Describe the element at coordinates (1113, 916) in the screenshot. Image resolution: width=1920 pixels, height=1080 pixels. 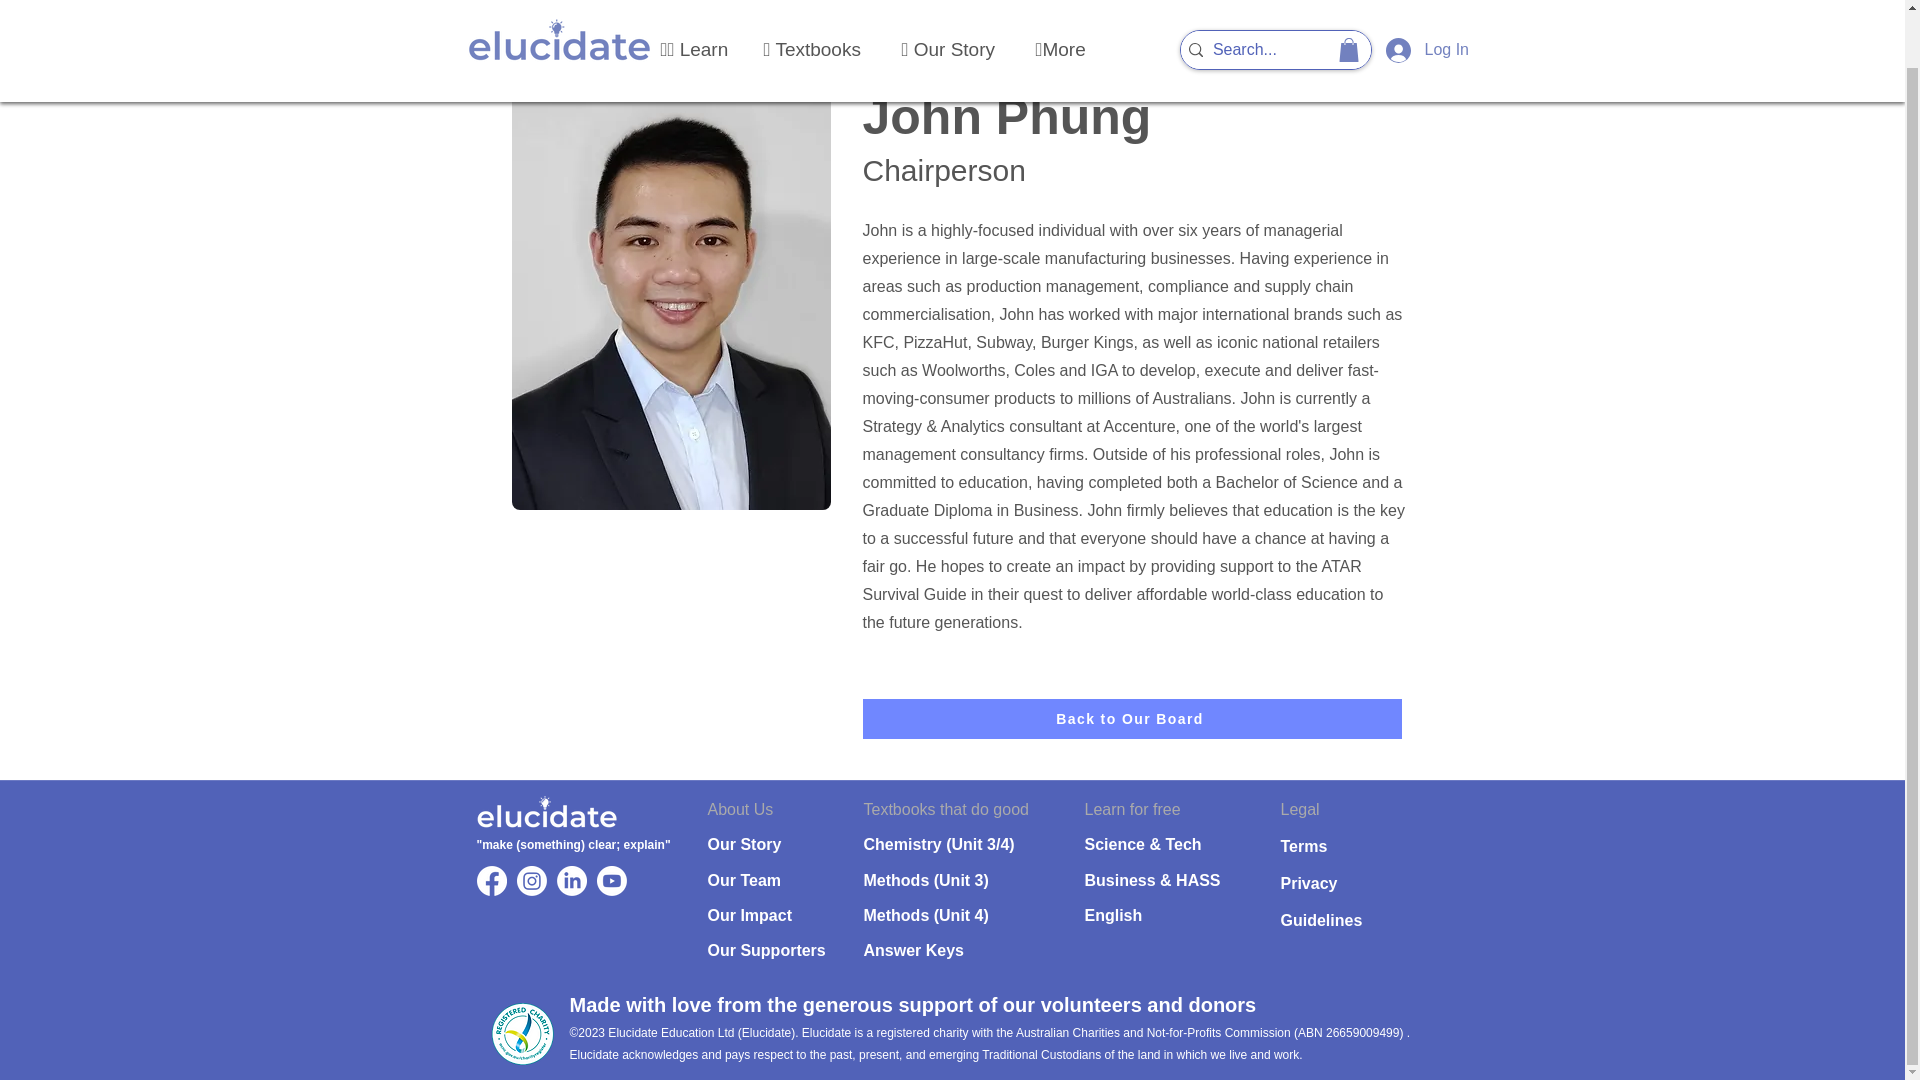
I see `English` at that location.